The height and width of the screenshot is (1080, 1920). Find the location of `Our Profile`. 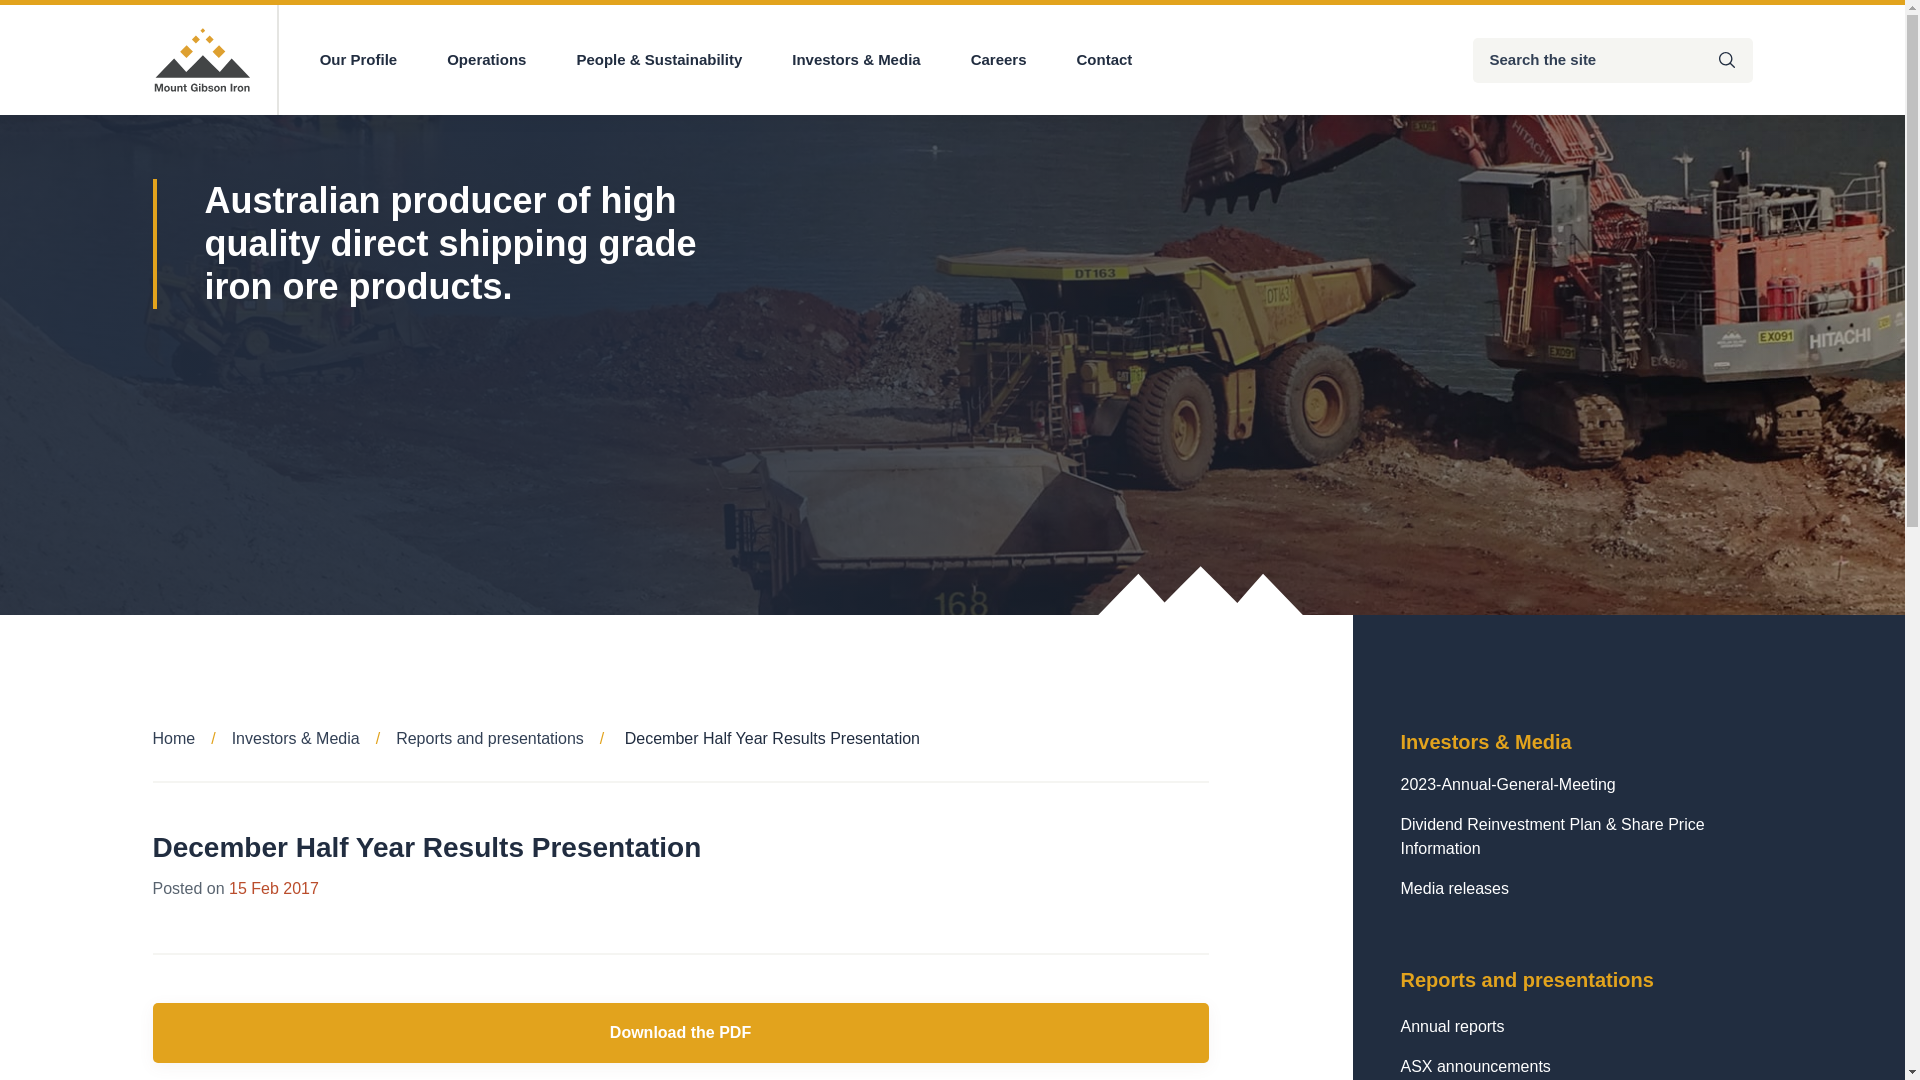

Our Profile is located at coordinates (359, 60).